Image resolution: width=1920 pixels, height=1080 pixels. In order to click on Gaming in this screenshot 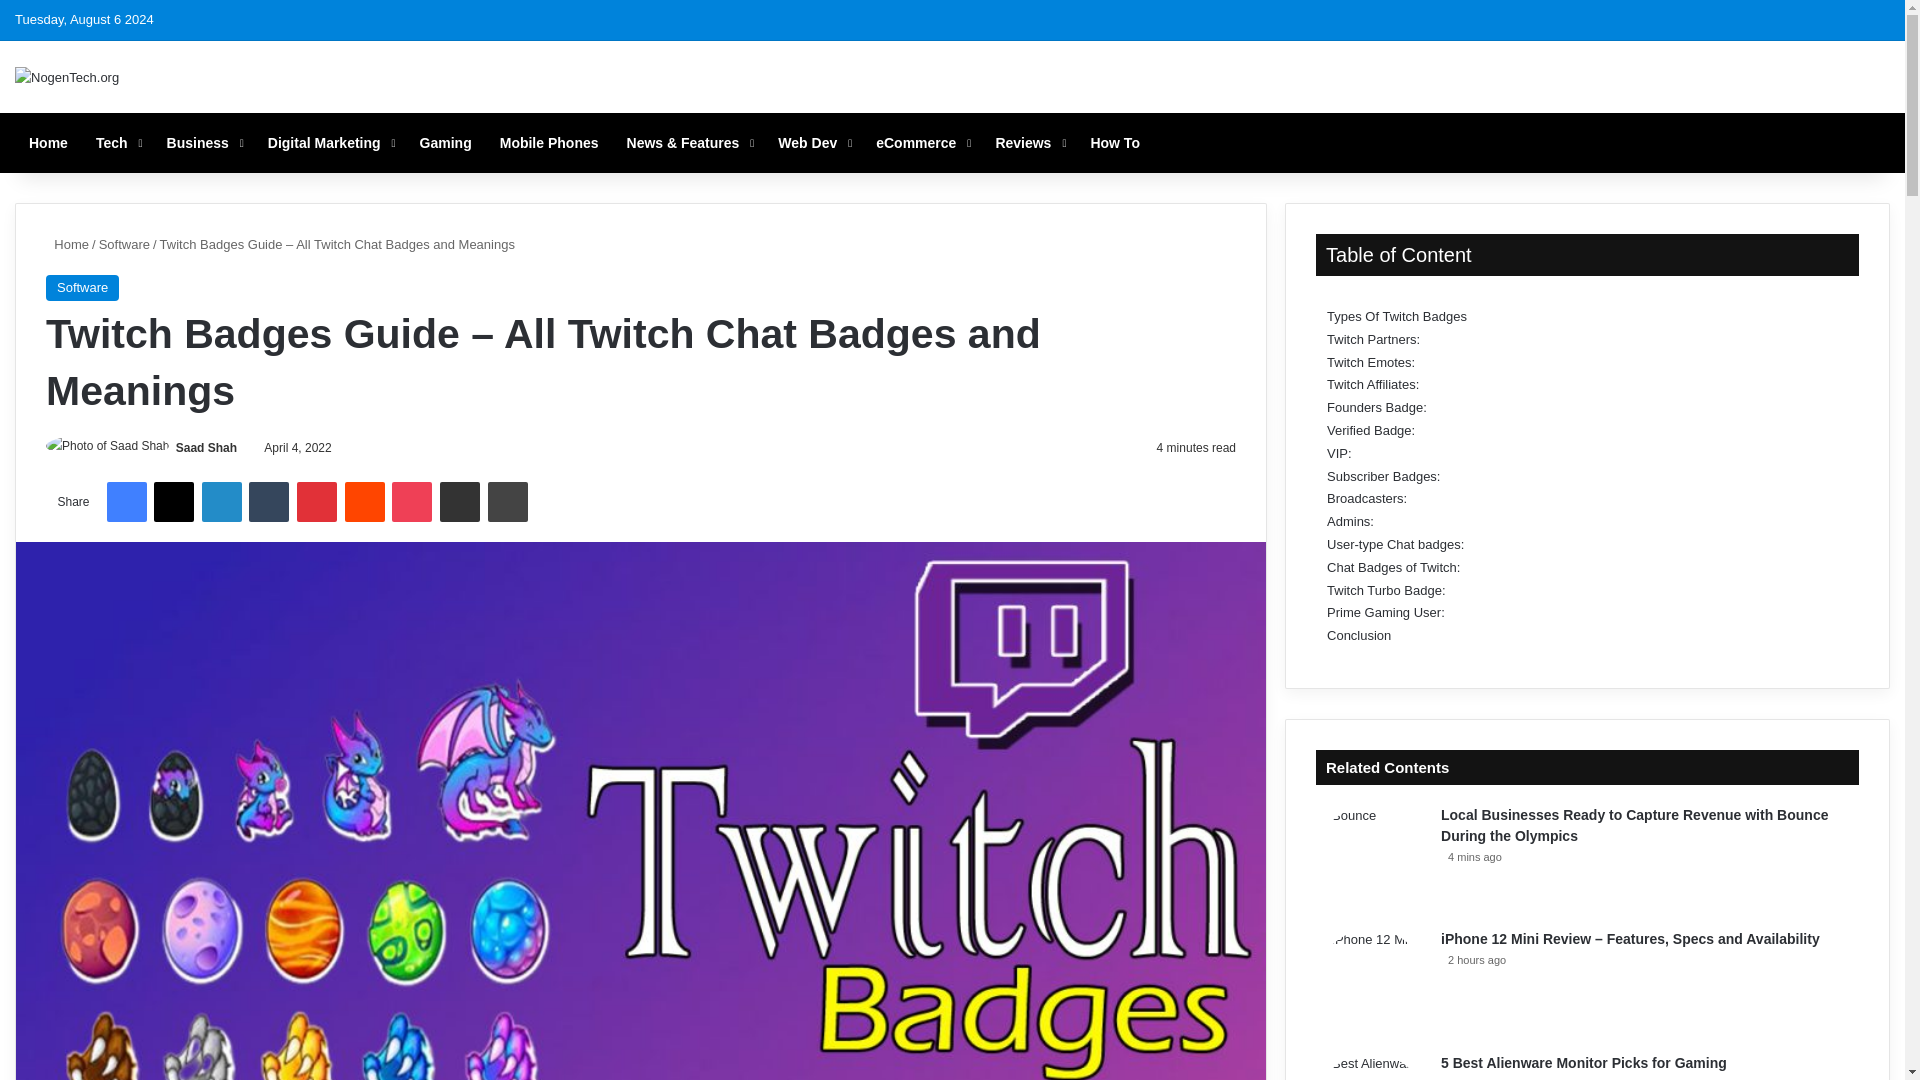, I will do `click(445, 142)`.